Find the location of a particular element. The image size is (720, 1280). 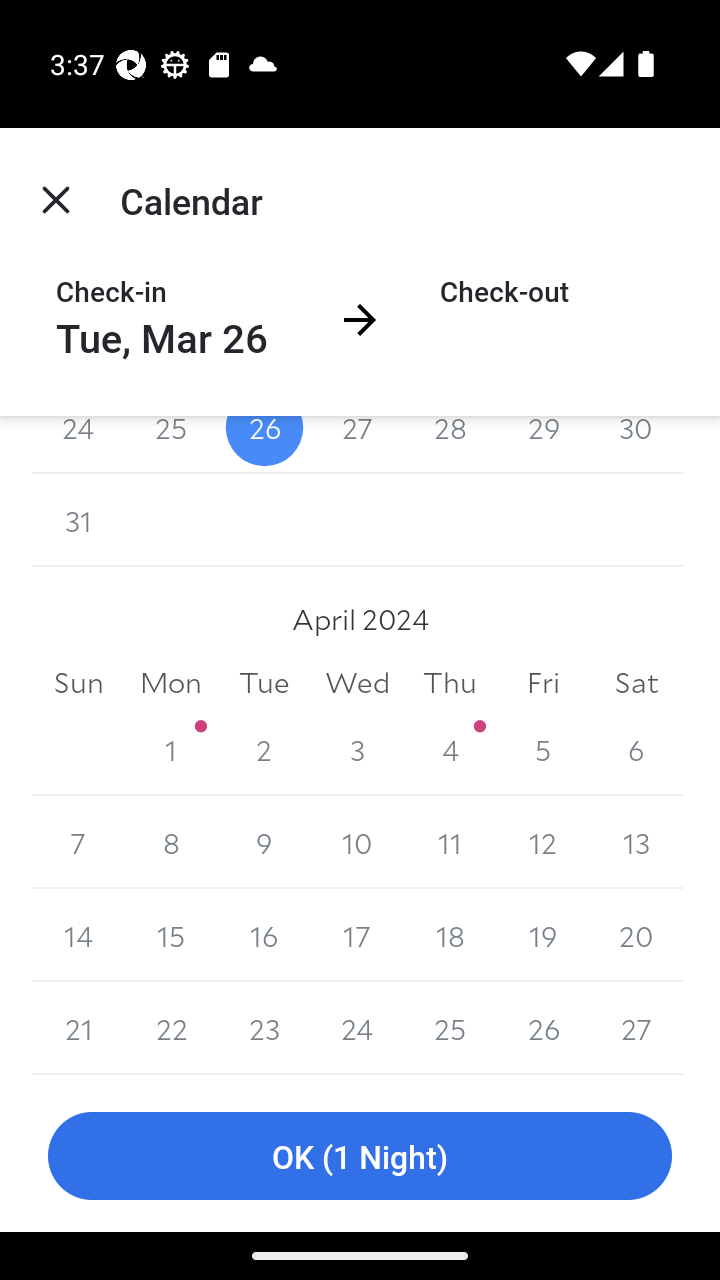

1 1 April 2024 is located at coordinates (172, 749).